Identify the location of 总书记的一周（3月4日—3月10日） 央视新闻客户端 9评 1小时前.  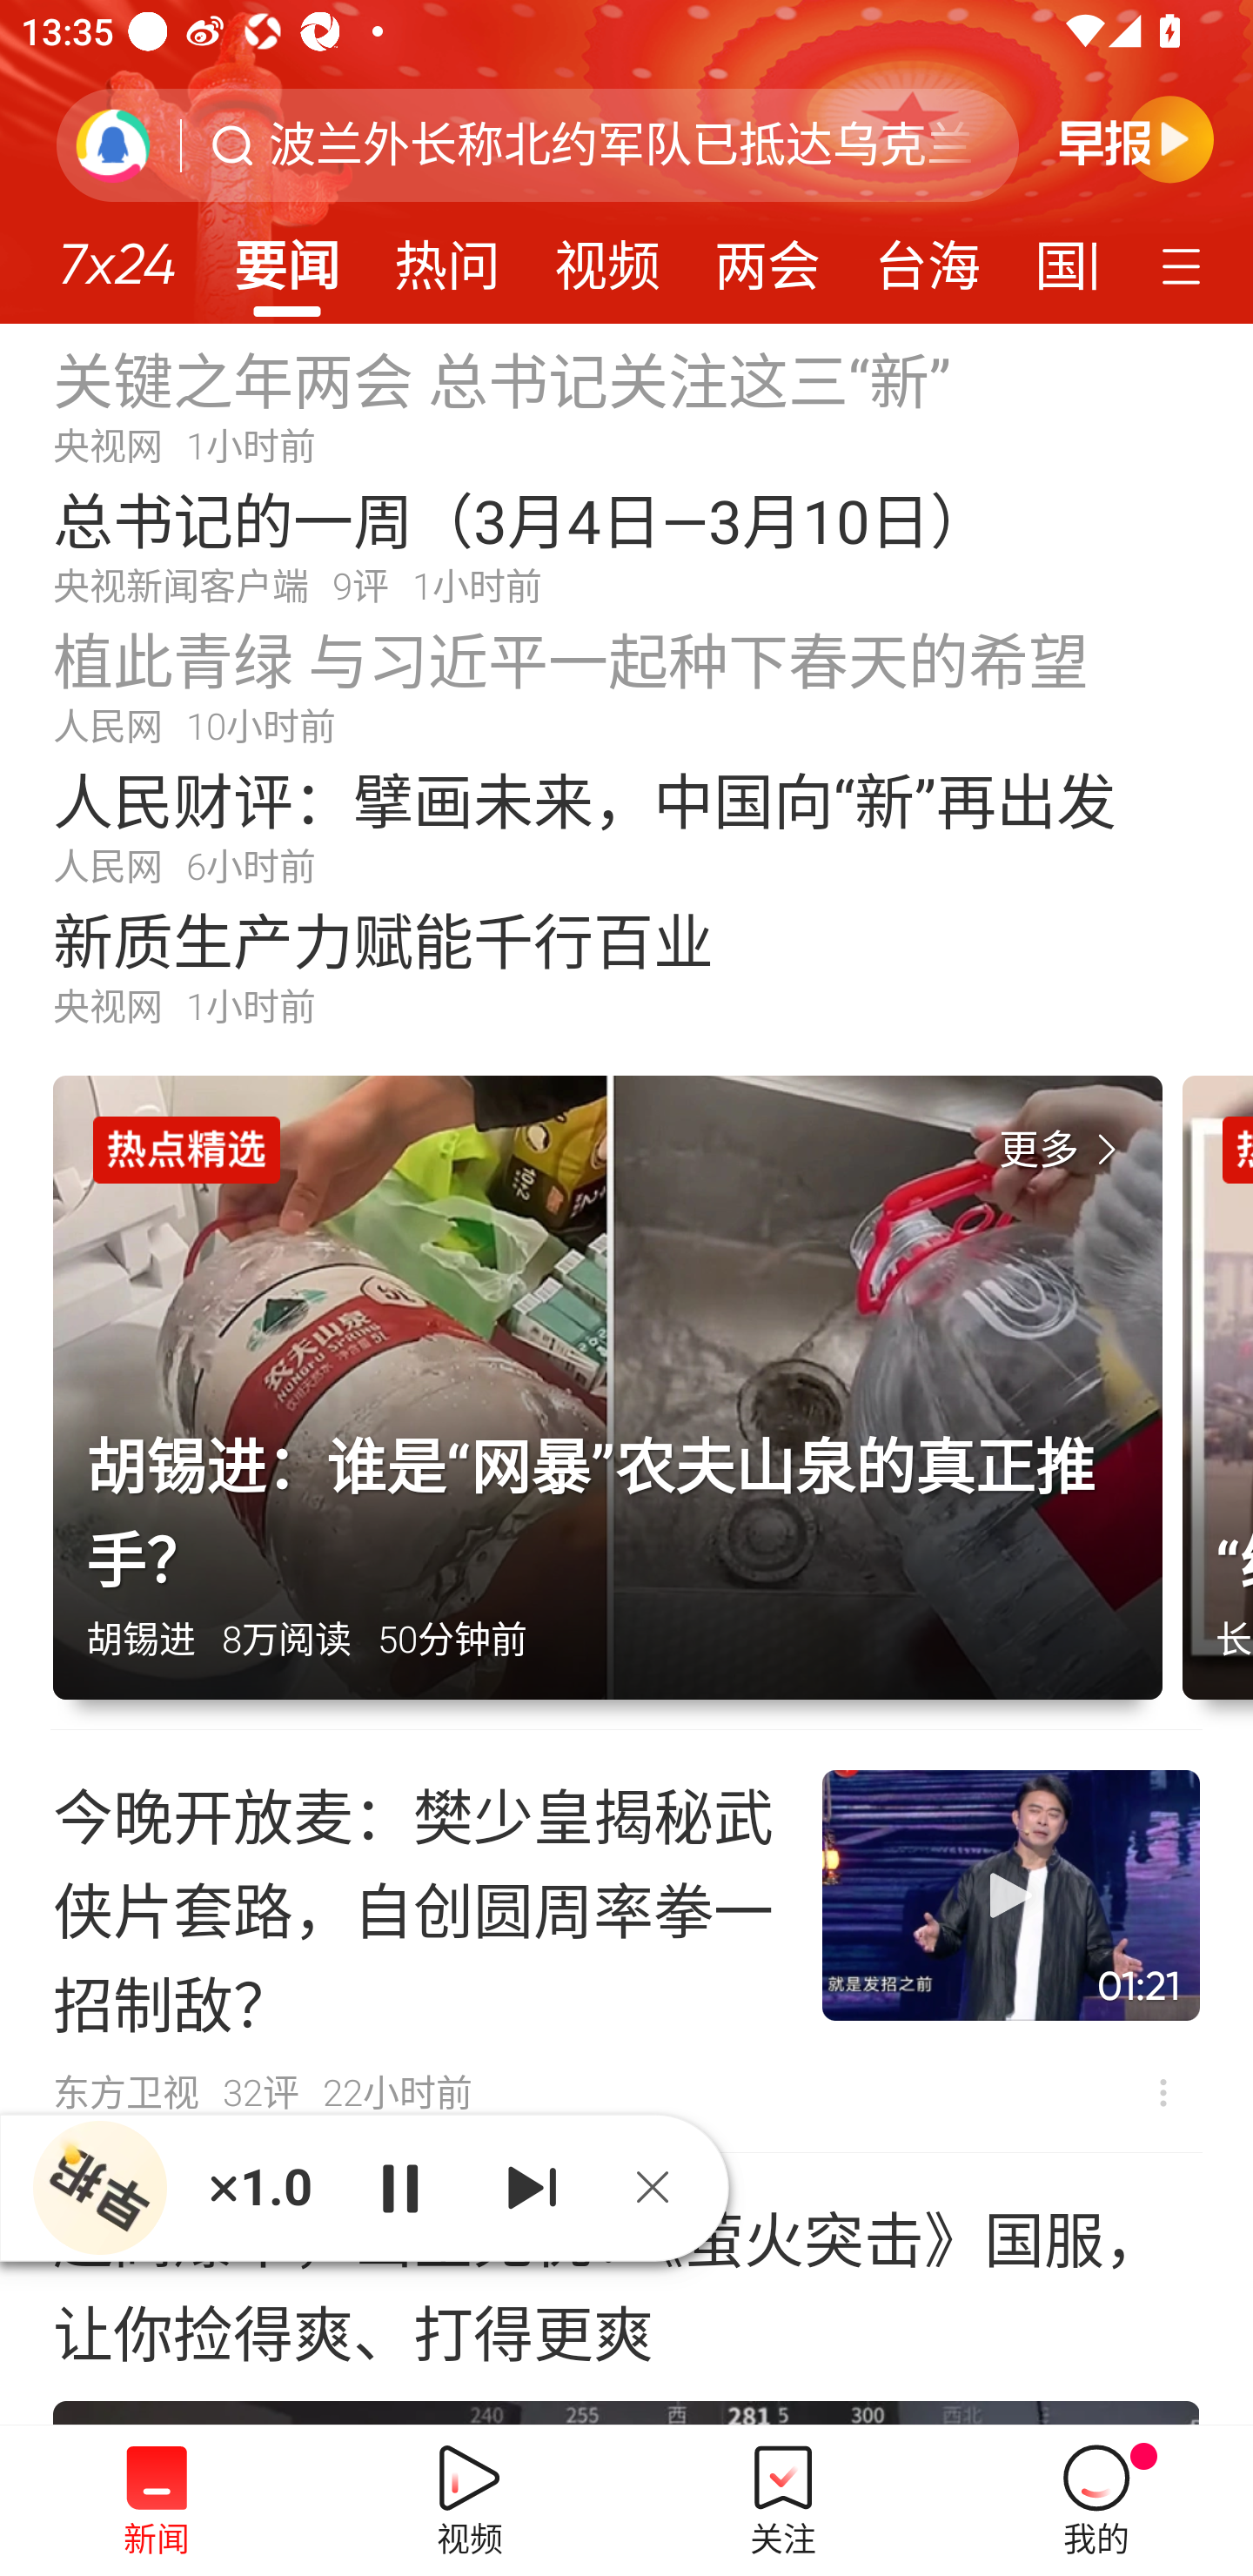
(626, 545).